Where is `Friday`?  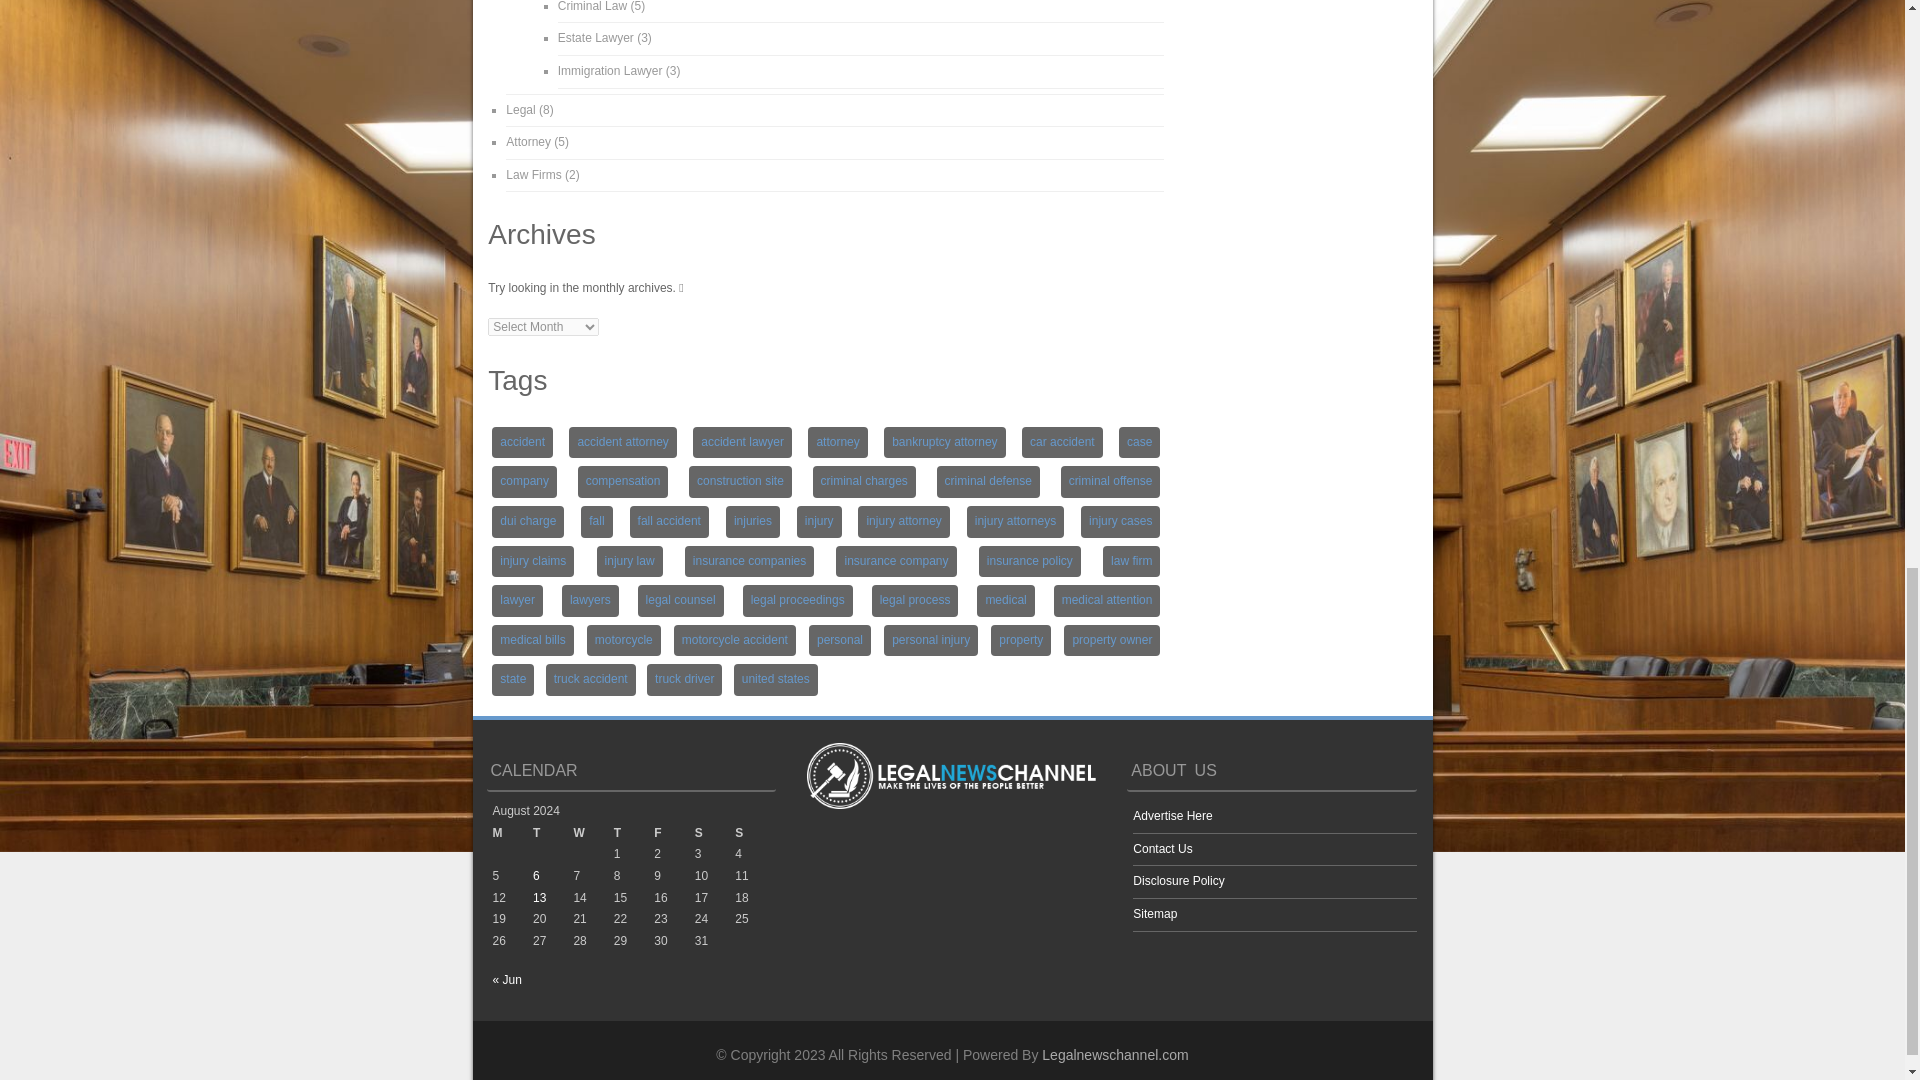 Friday is located at coordinates (674, 833).